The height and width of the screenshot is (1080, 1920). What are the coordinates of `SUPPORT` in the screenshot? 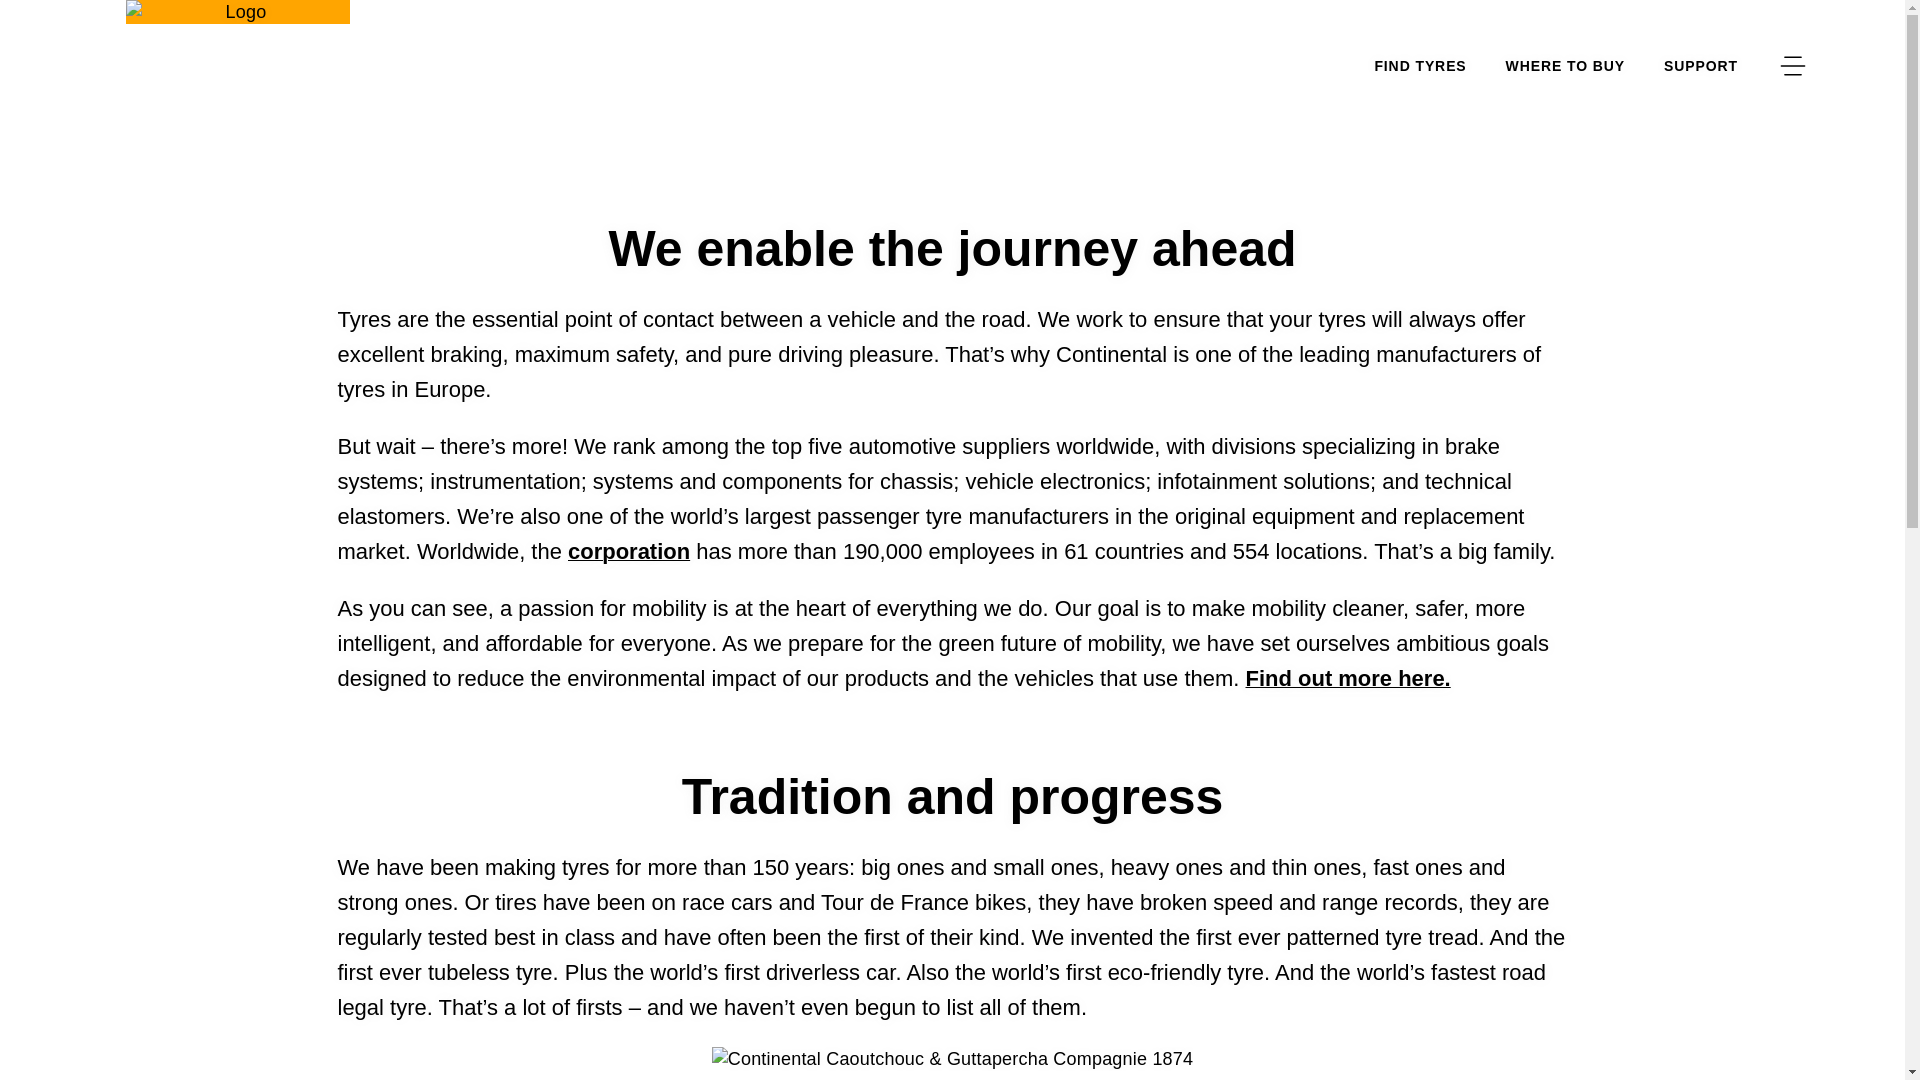 It's located at (1700, 66).